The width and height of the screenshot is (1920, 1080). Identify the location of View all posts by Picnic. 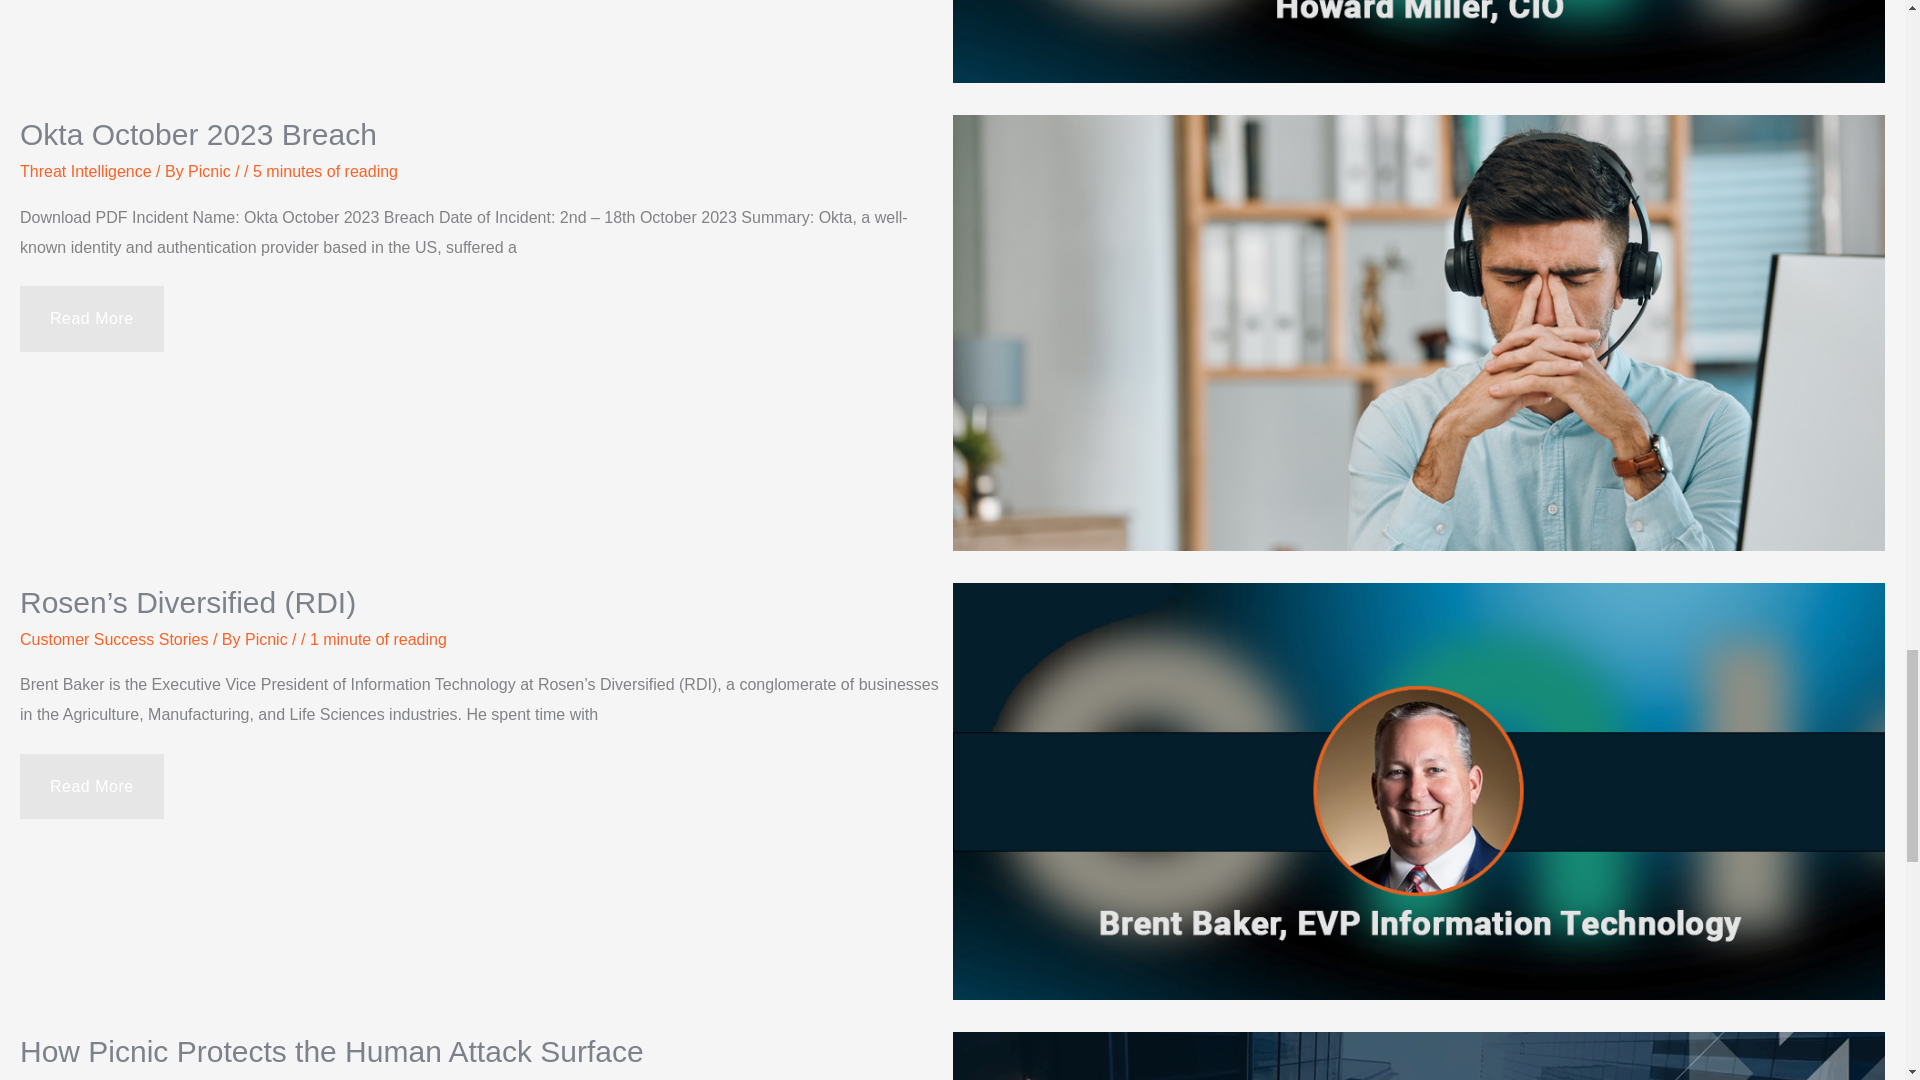
(211, 172).